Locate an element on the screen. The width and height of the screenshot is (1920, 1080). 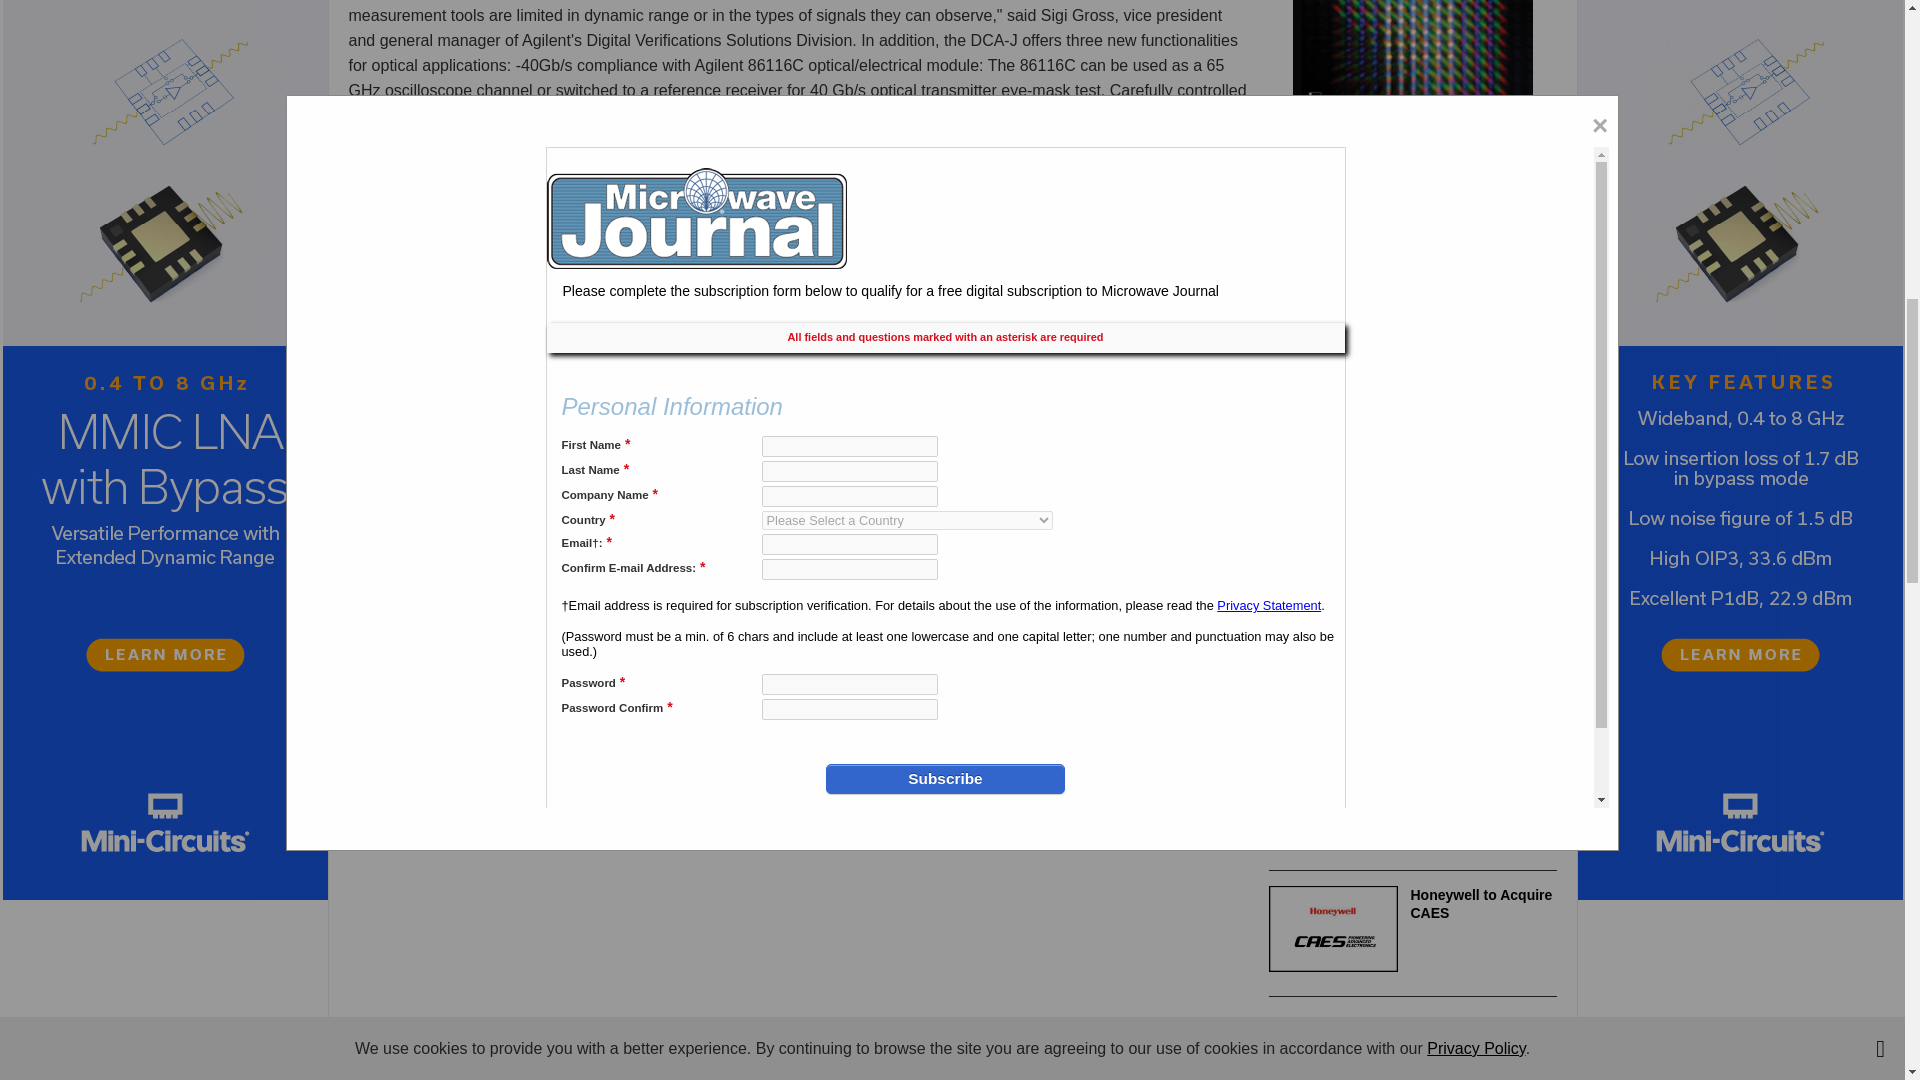
caes-6-20-24.jpg is located at coordinates (1333, 928).